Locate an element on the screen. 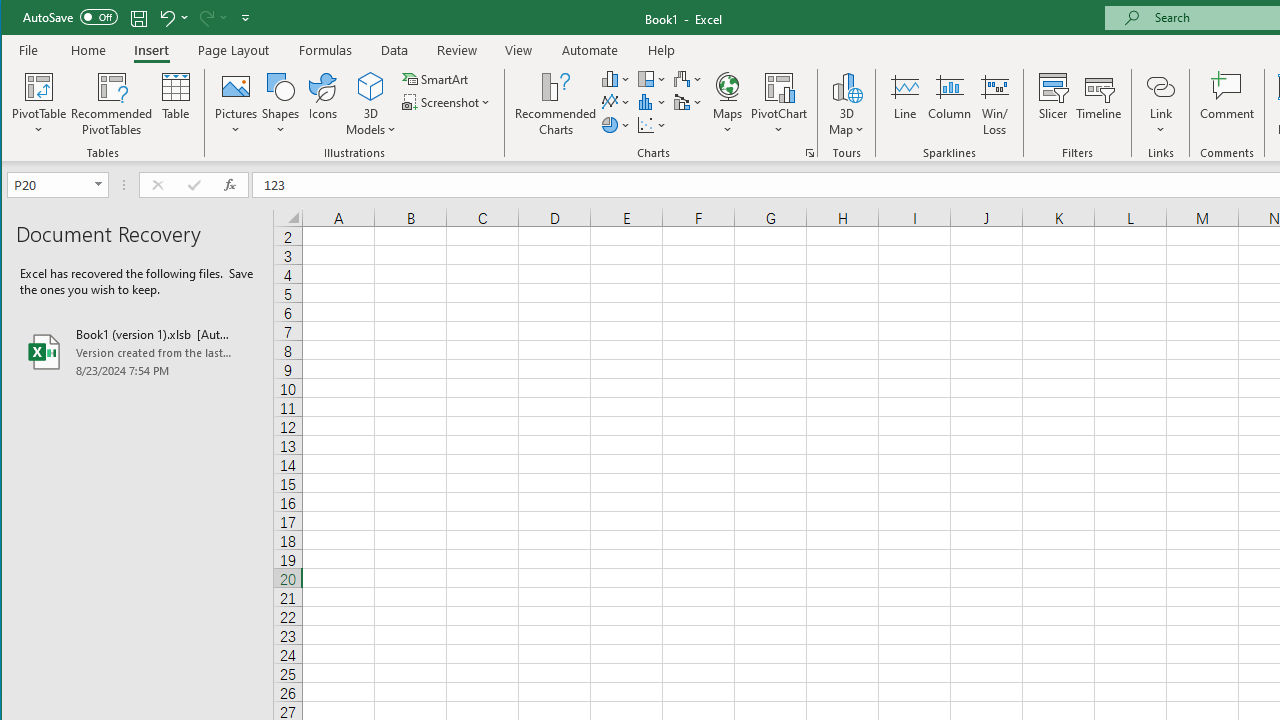 The width and height of the screenshot is (1280, 720). 3D Map is located at coordinates (846, 104).